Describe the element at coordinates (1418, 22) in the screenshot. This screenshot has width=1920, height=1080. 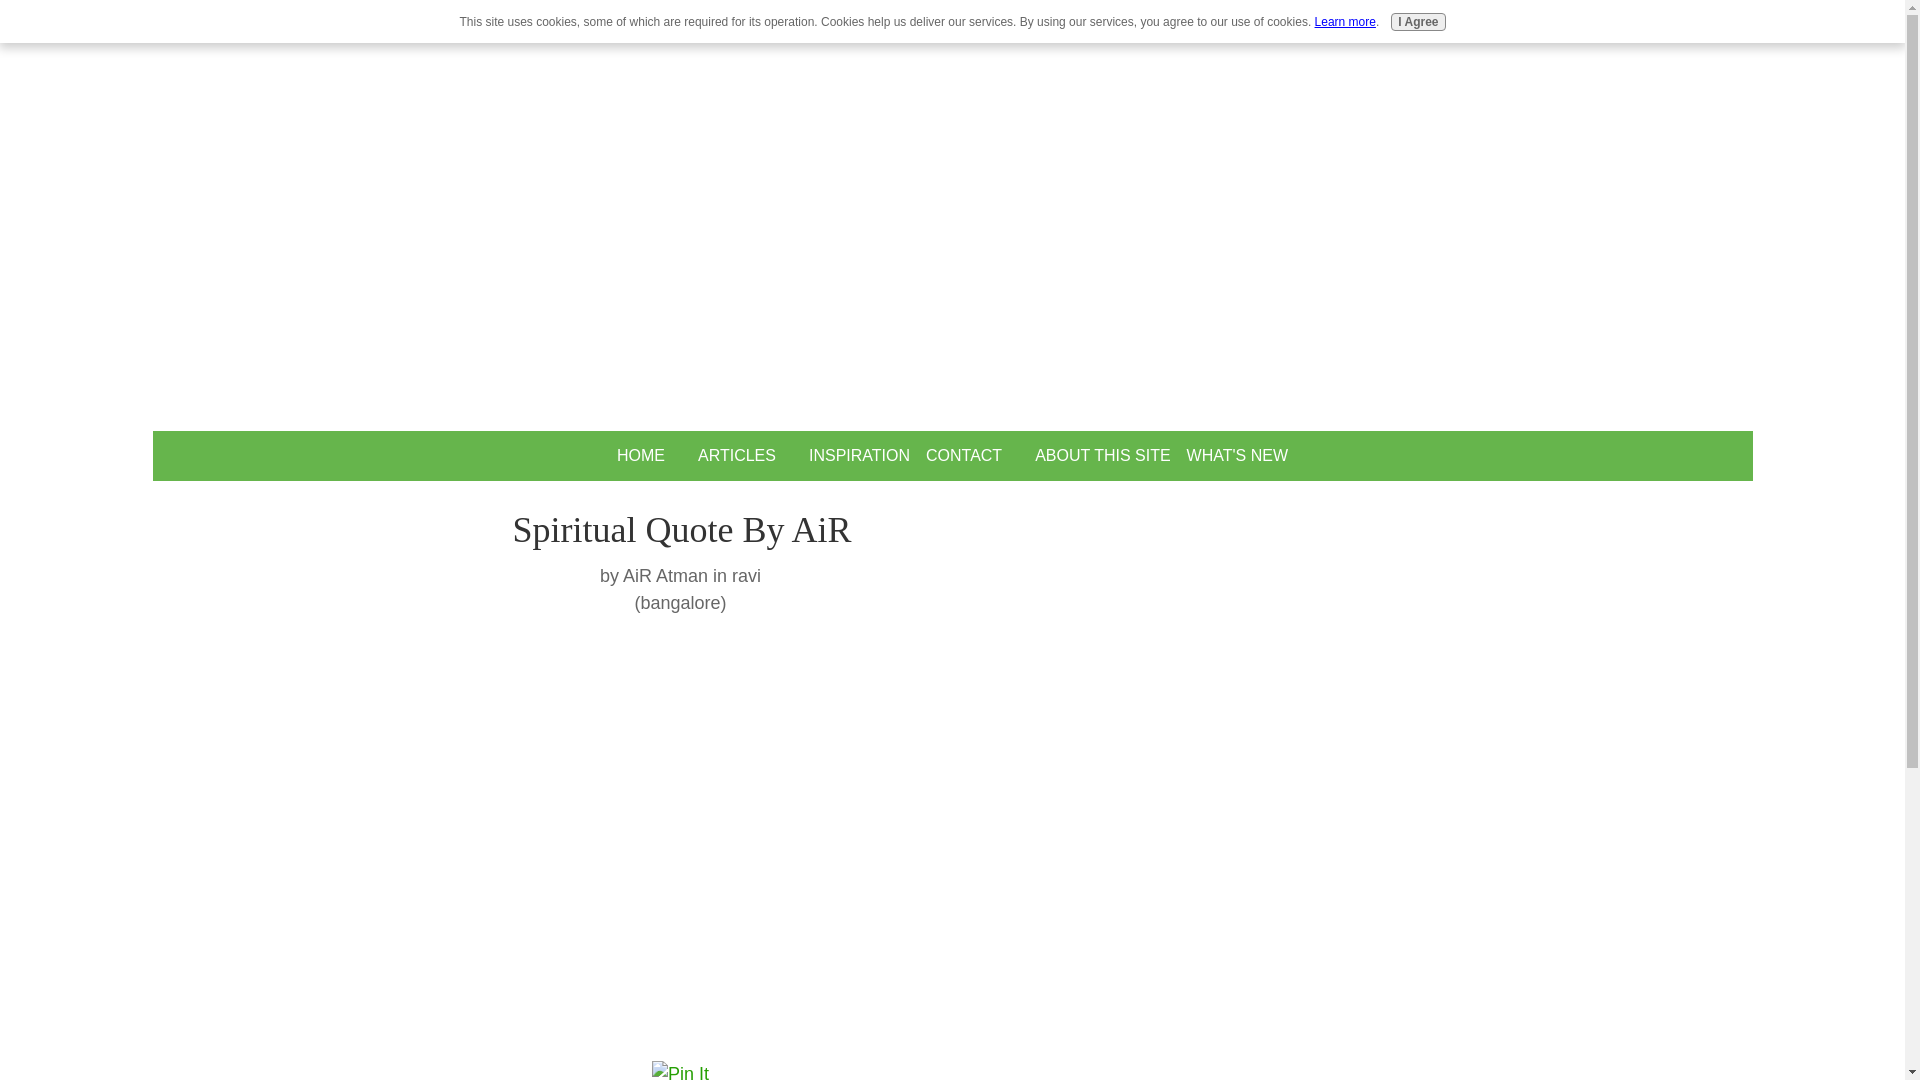
I see `I Agree` at that location.